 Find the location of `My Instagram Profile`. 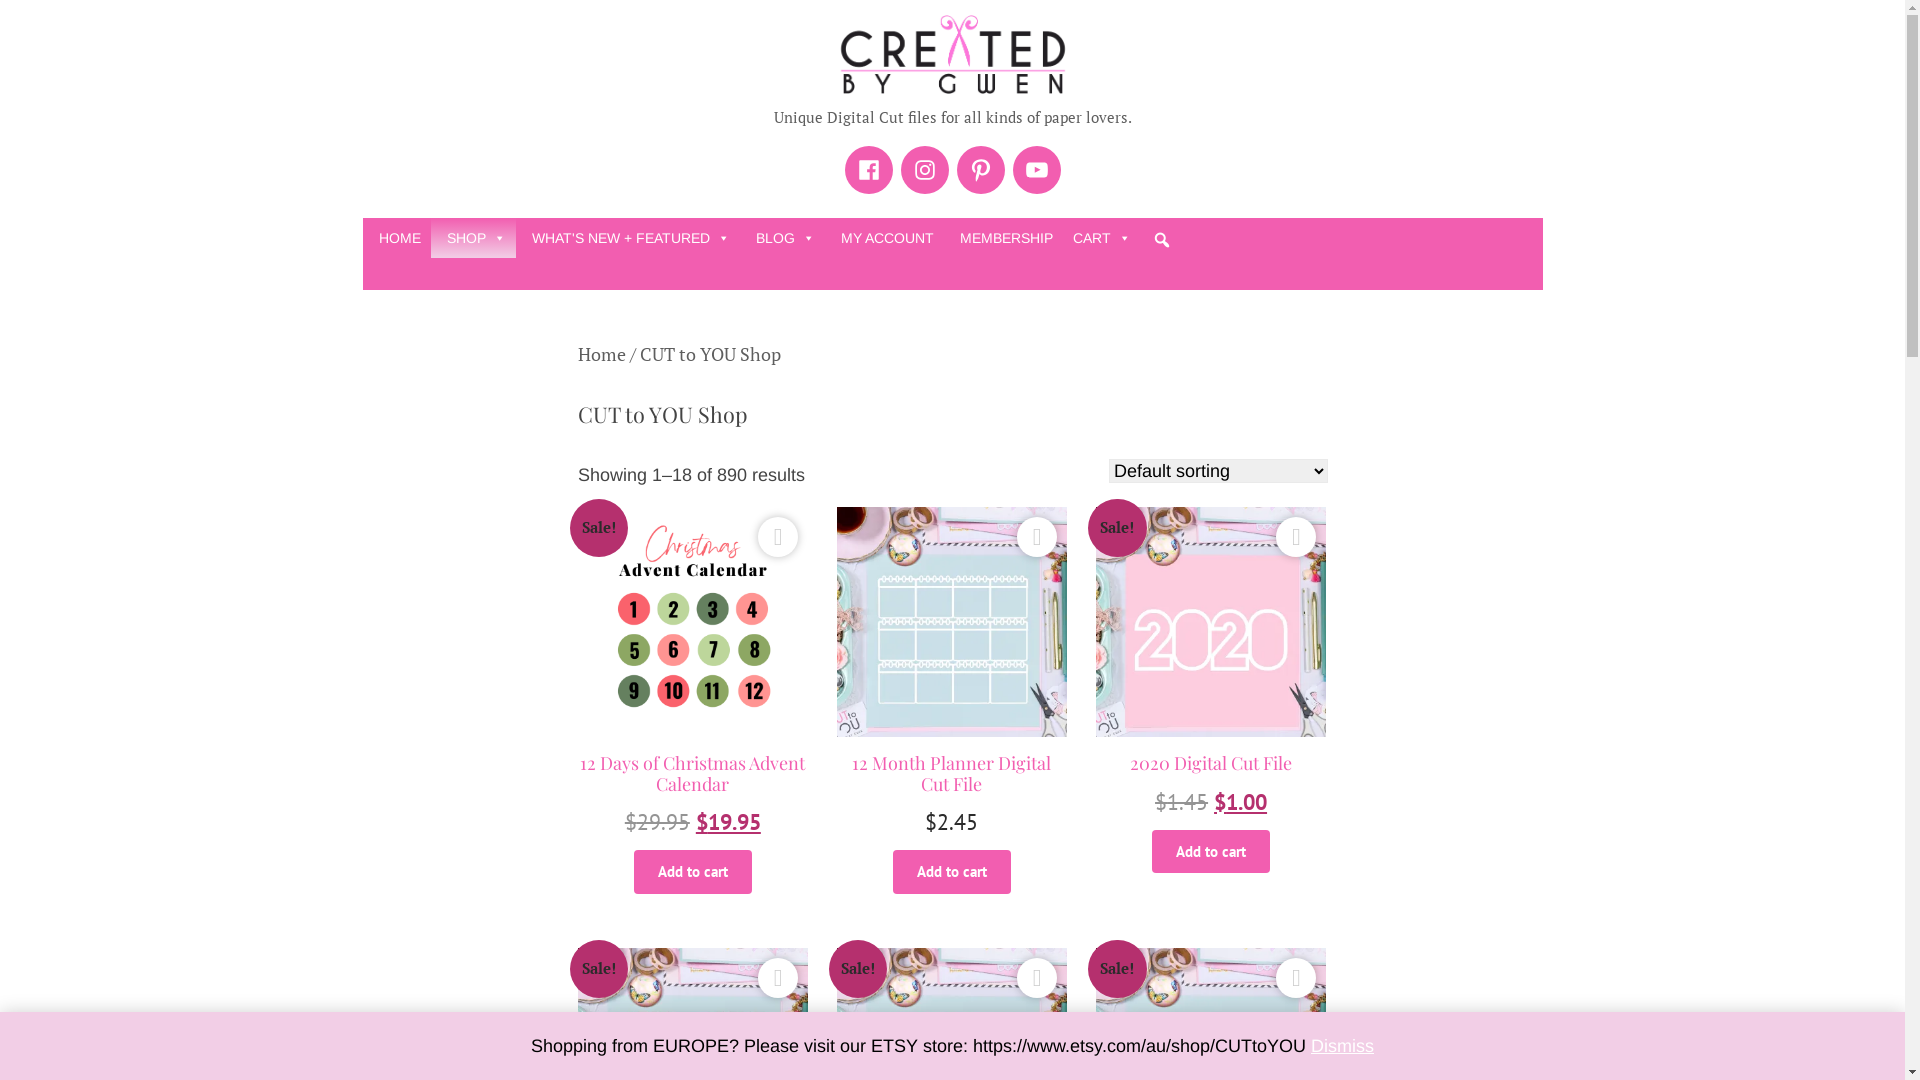

My Instagram Profile is located at coordinates (924, 170).